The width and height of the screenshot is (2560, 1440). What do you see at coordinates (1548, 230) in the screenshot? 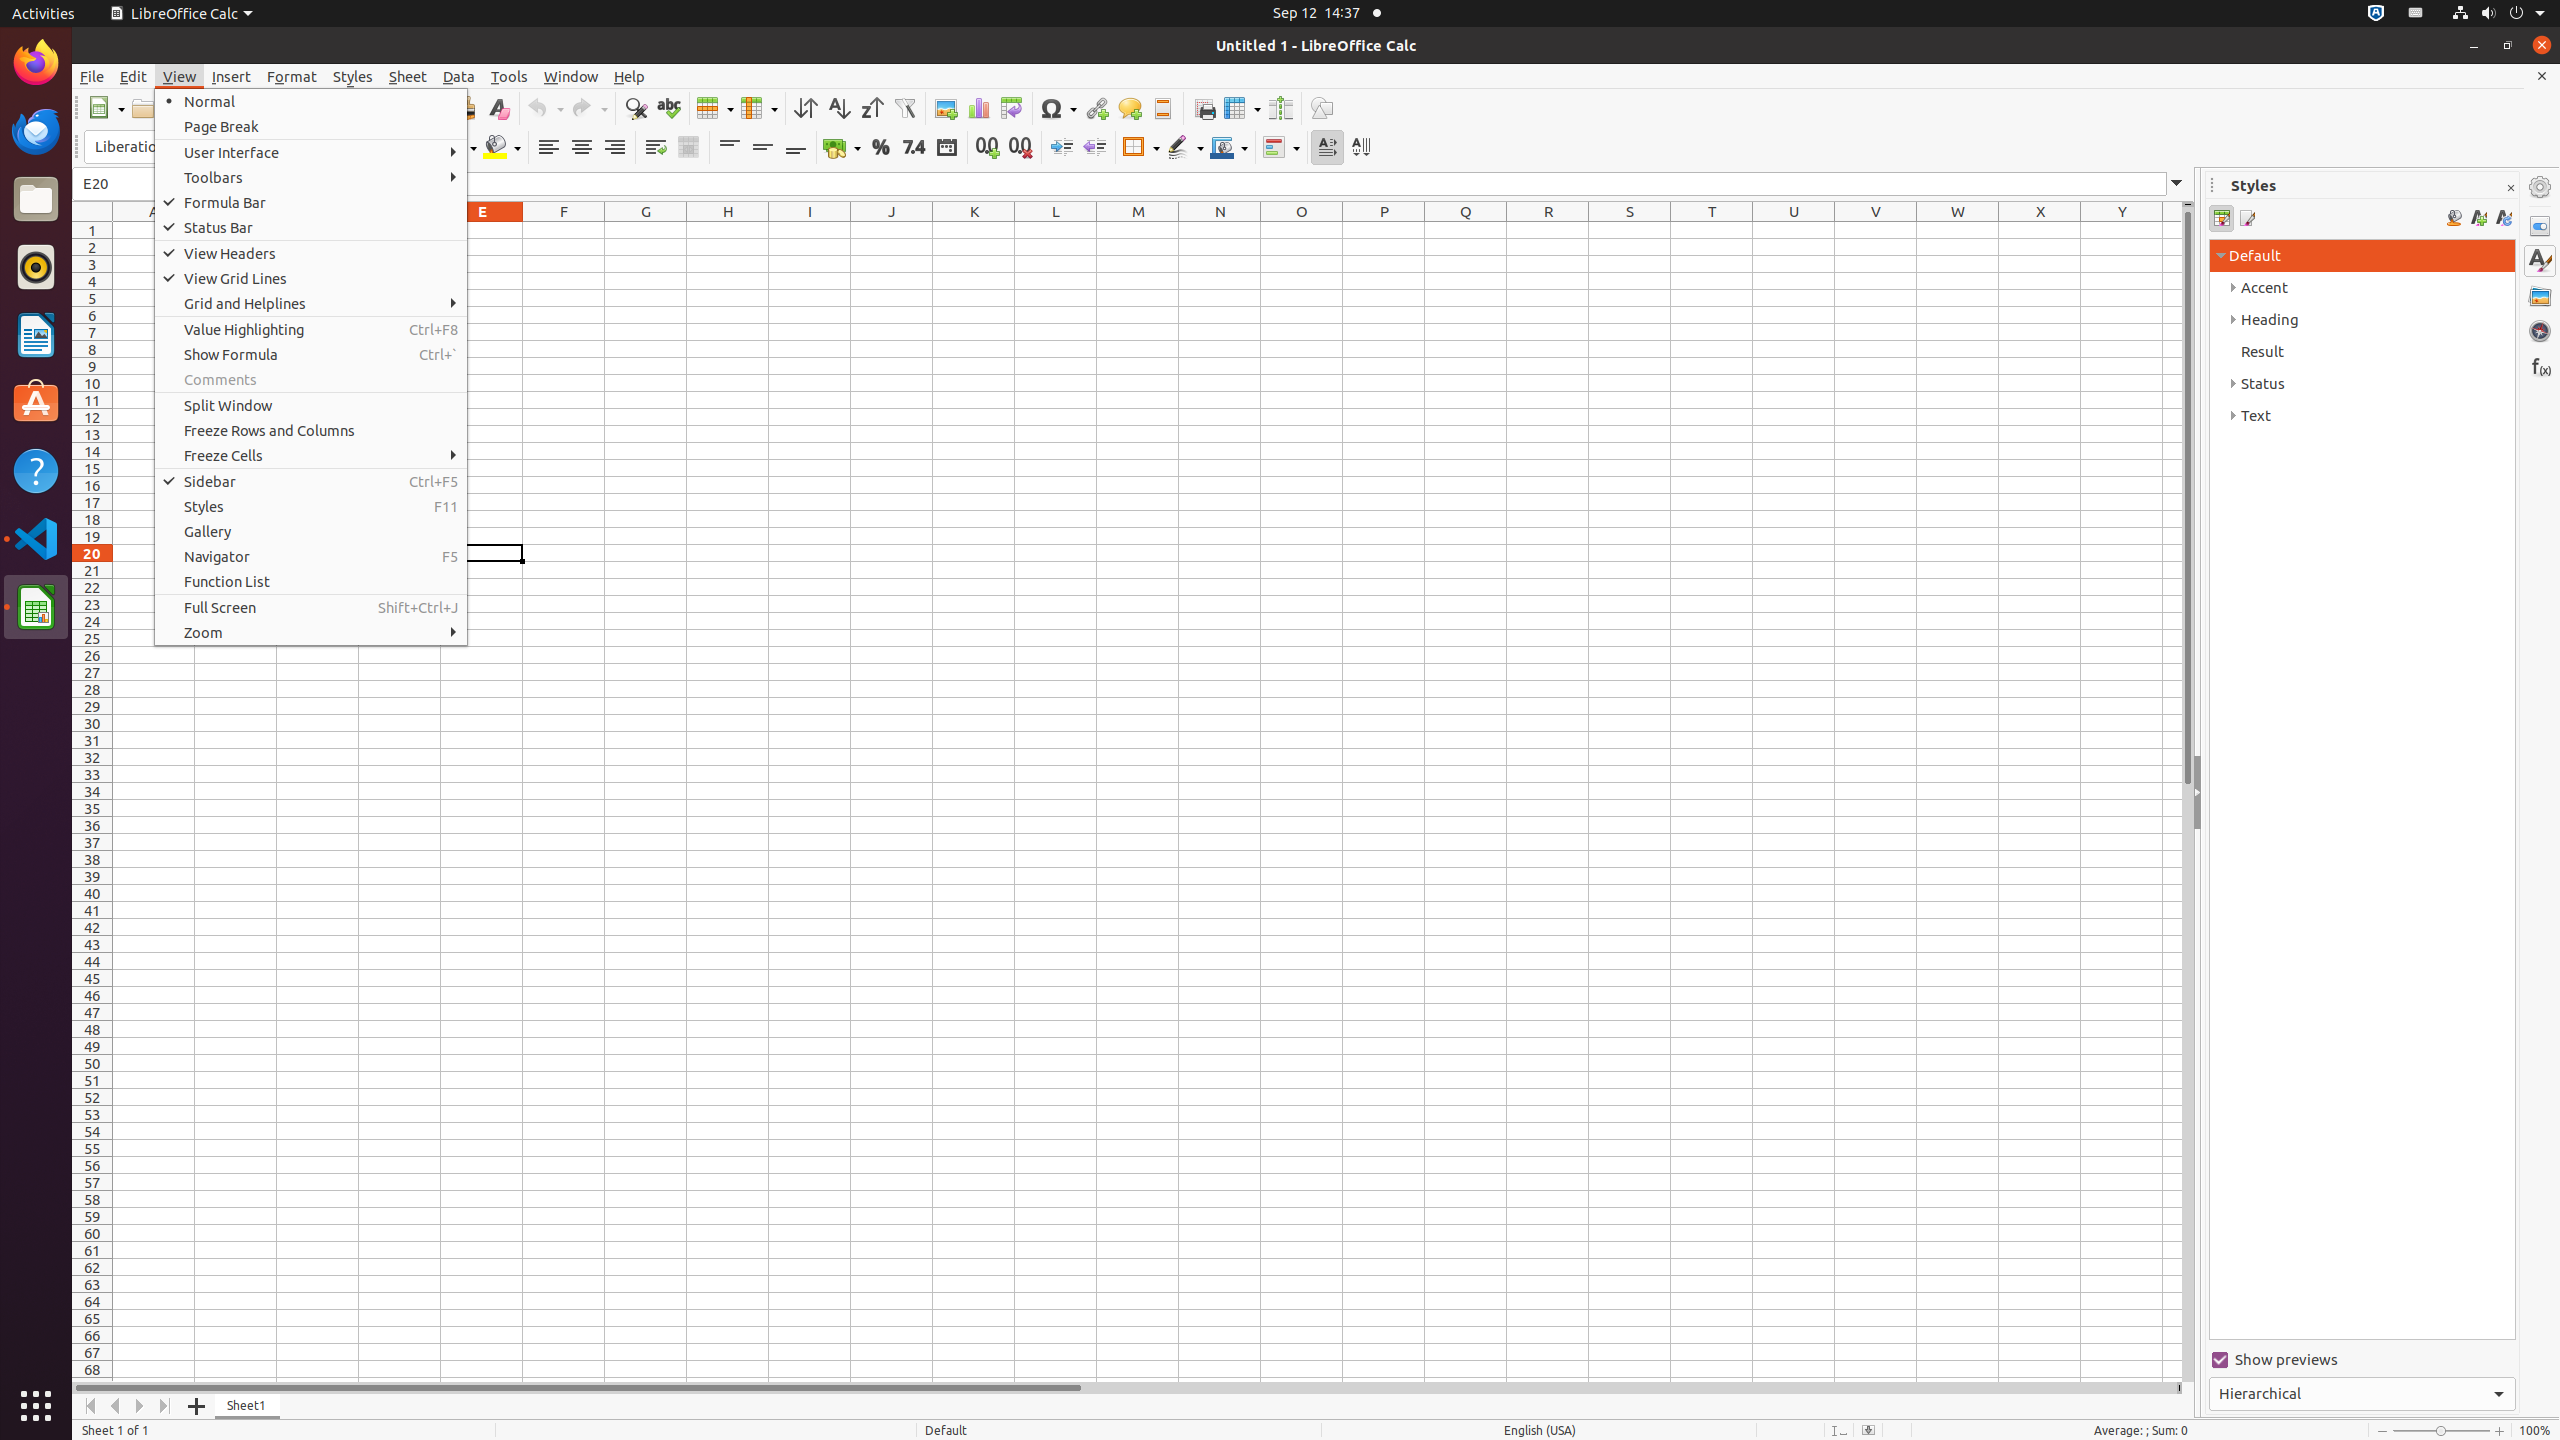
I see `R1` at bounding box center [1548, 230].